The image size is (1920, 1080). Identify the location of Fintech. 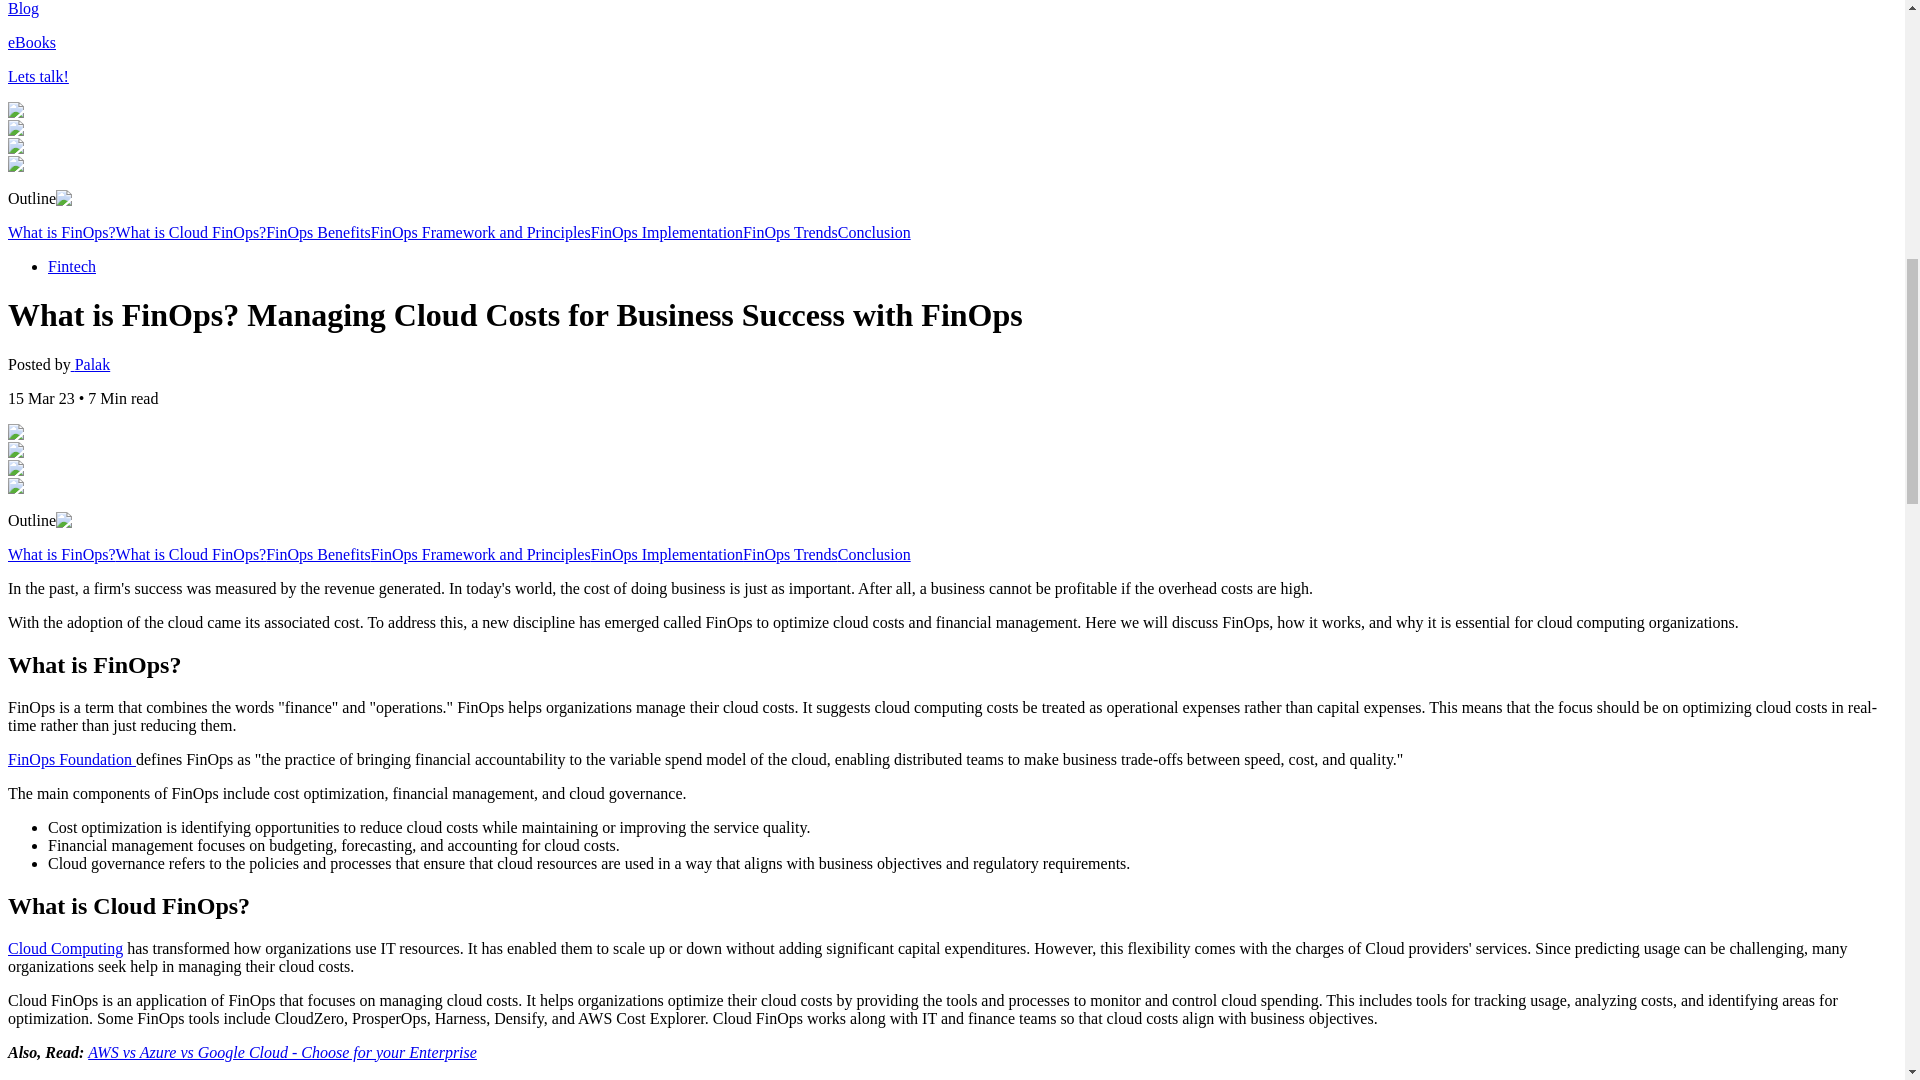
(72, 266).